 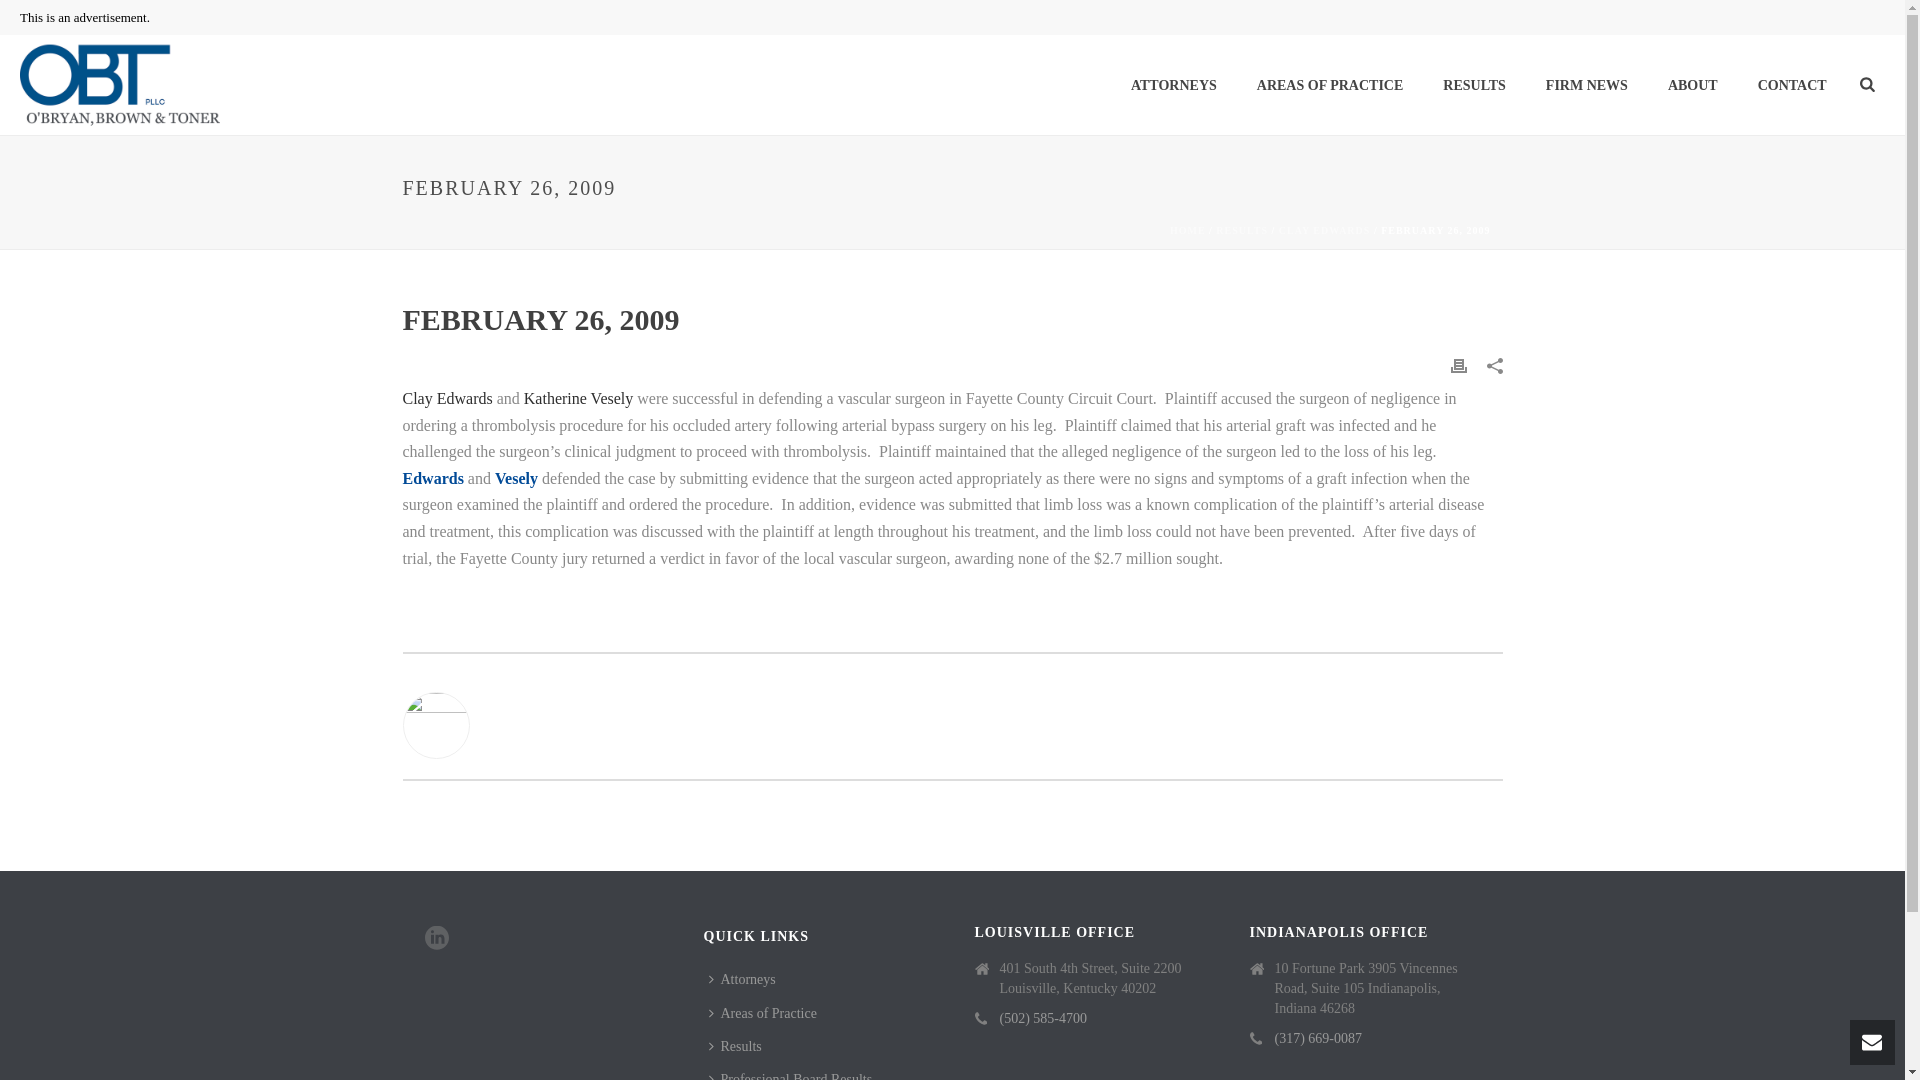 I want to click on CONTACT, so click(x=1792, y=86).